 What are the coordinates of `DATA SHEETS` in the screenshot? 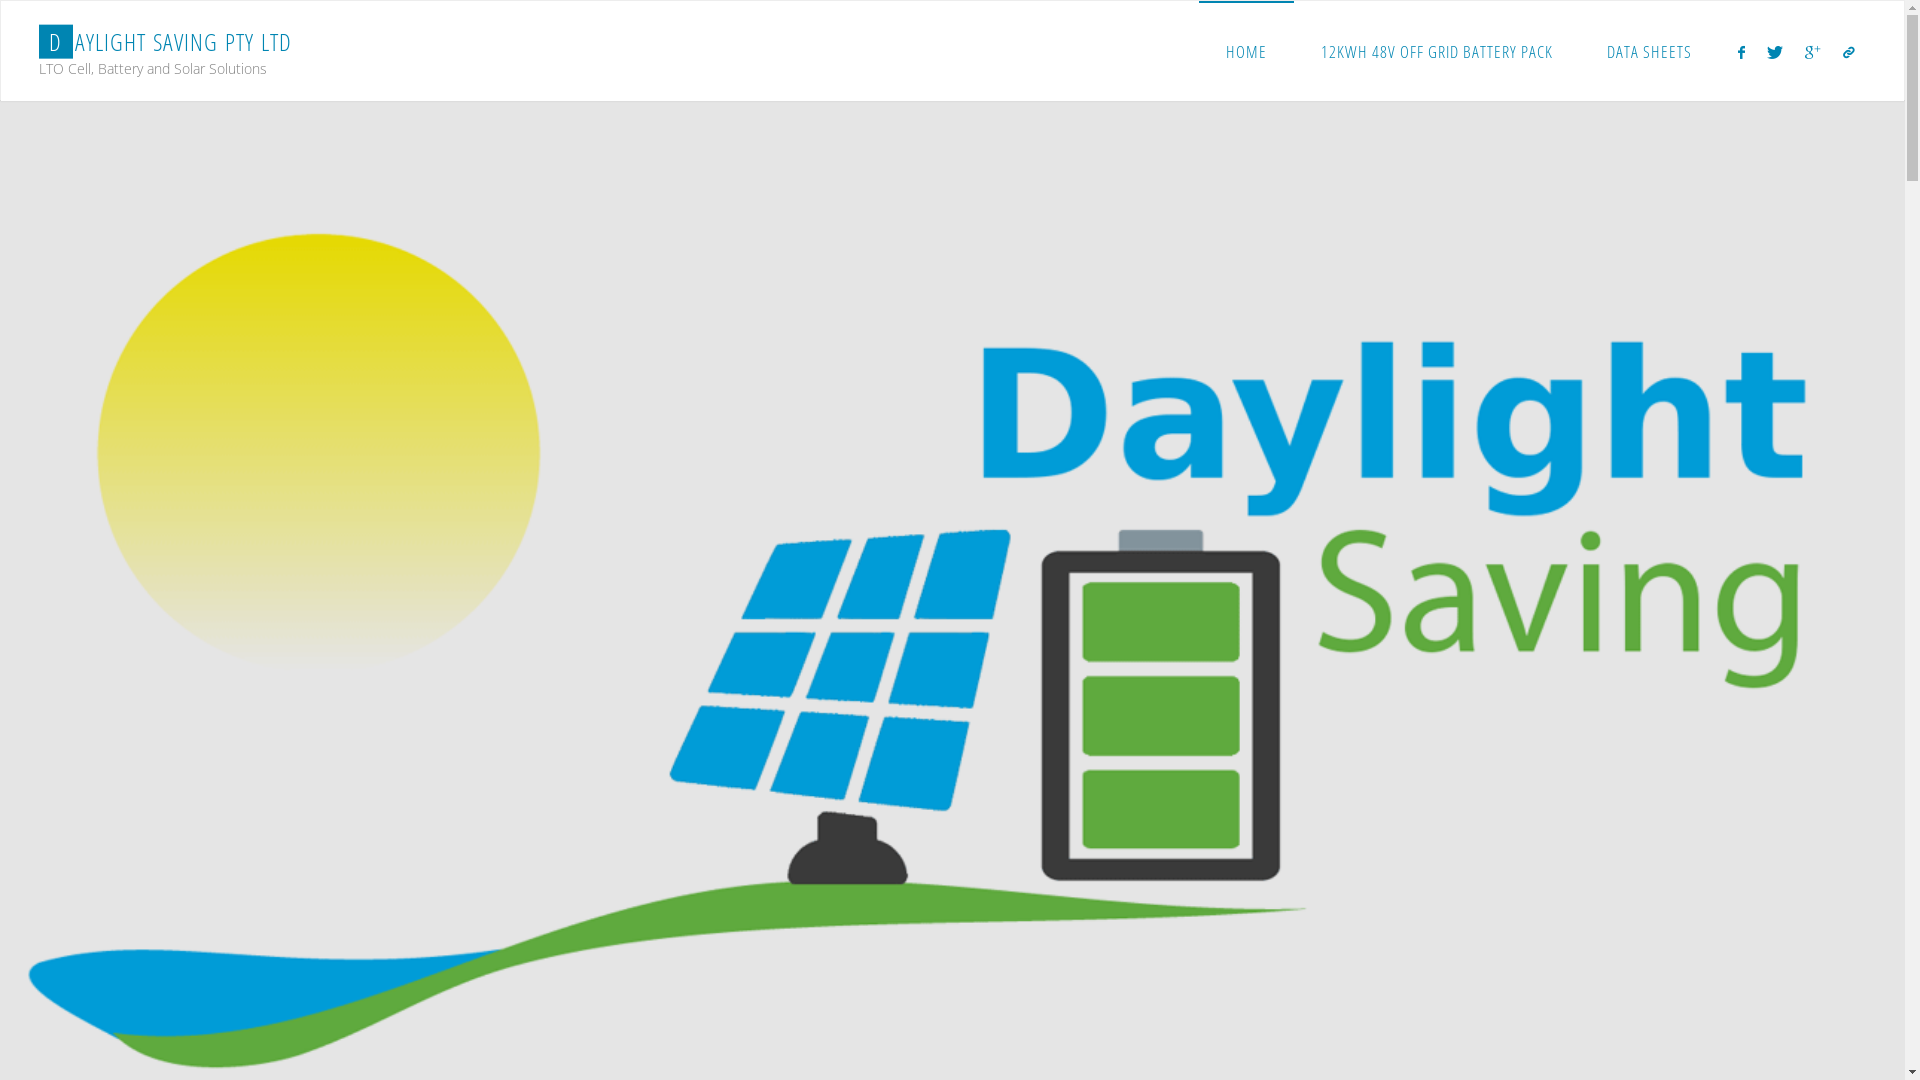 It's located at (1650, 51).